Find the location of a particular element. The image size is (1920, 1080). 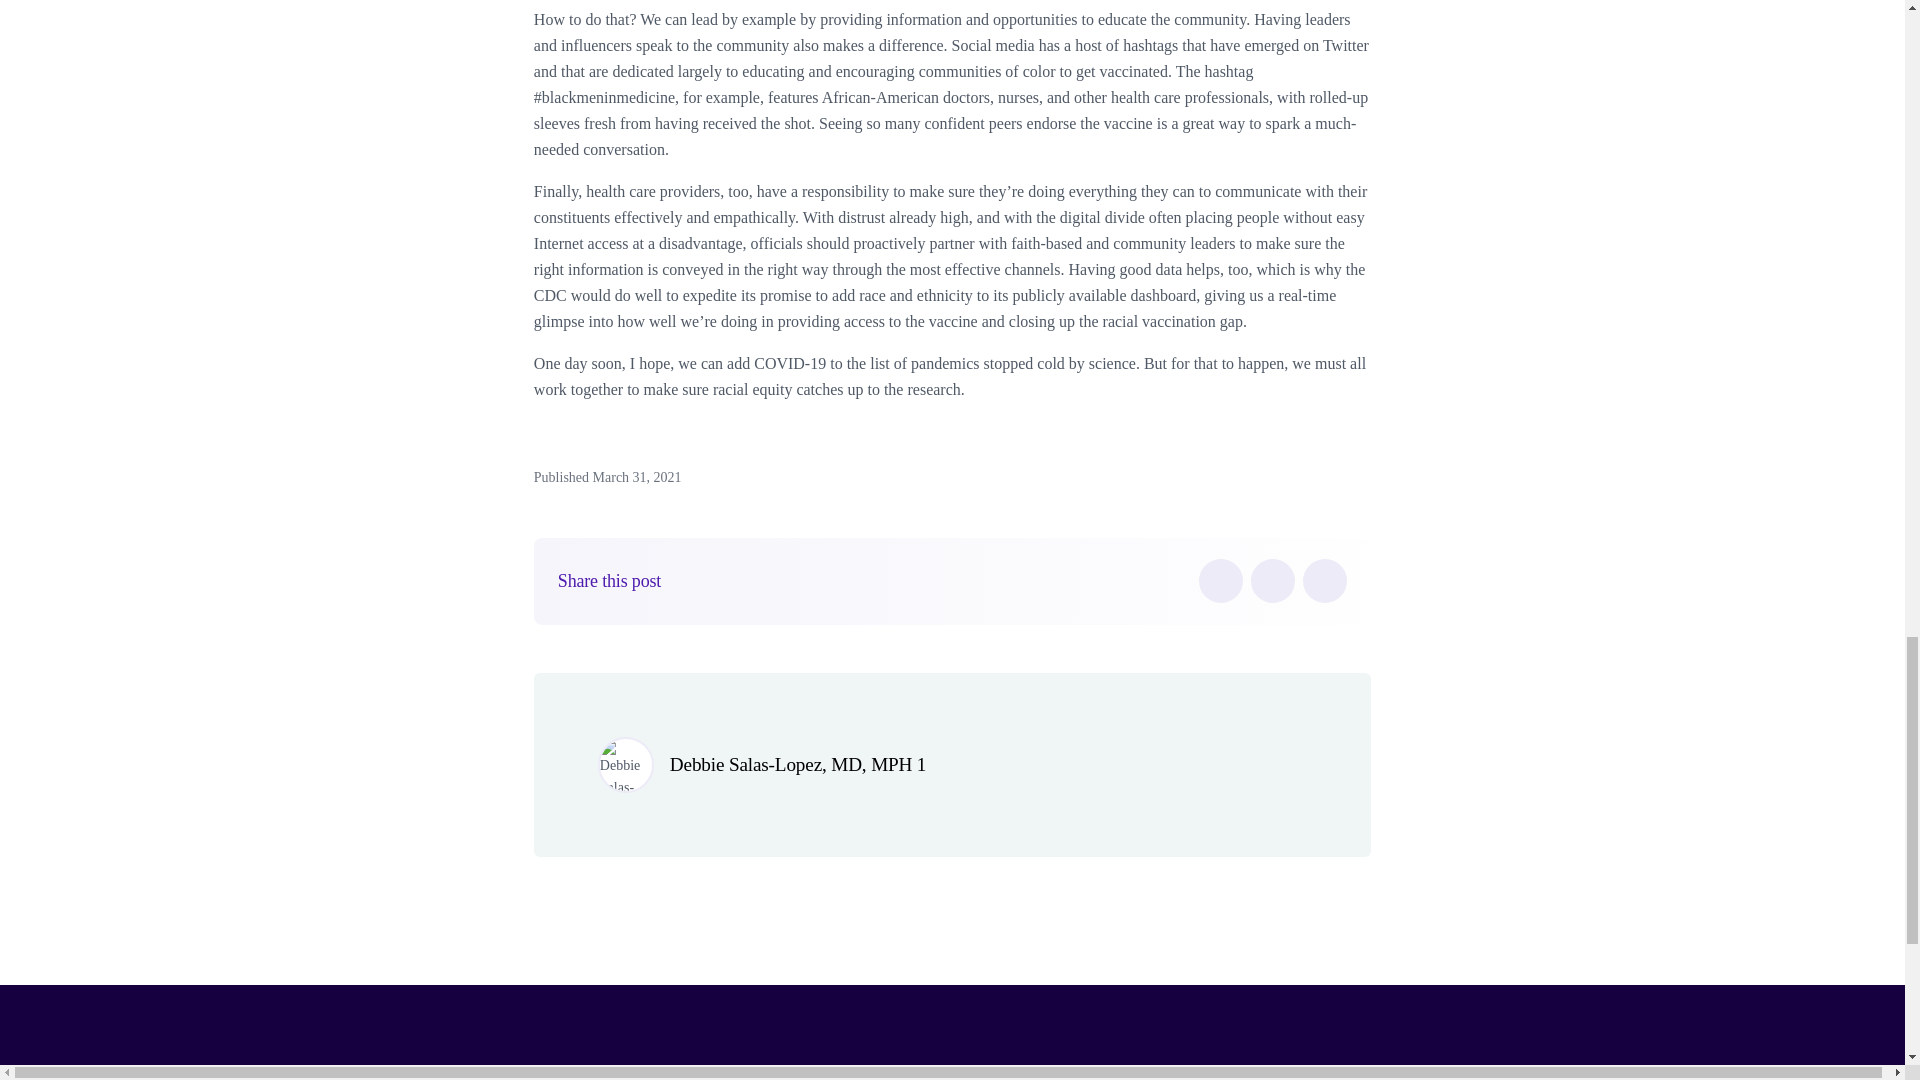

Facebook is located at coordinates (1220, 580).